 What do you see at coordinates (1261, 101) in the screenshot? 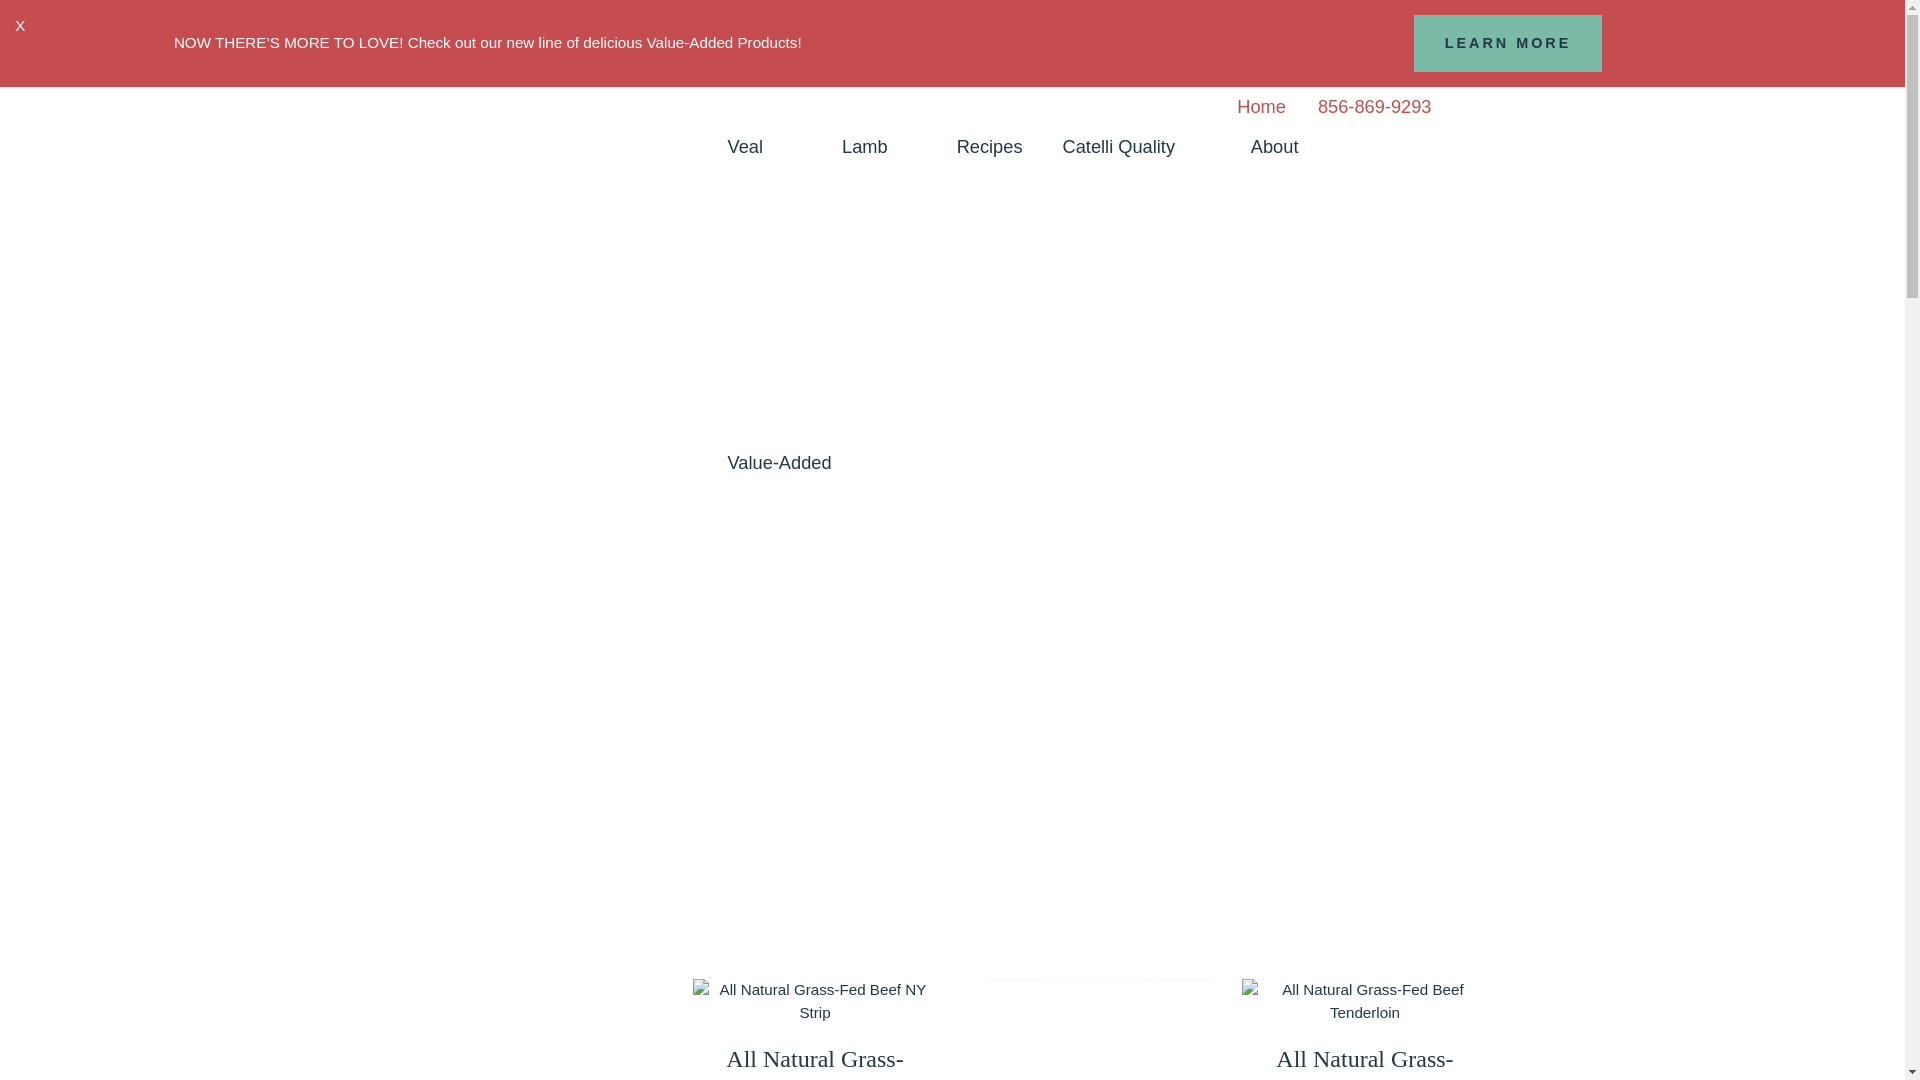
I see `Home` at bounding box center [1261, 101].